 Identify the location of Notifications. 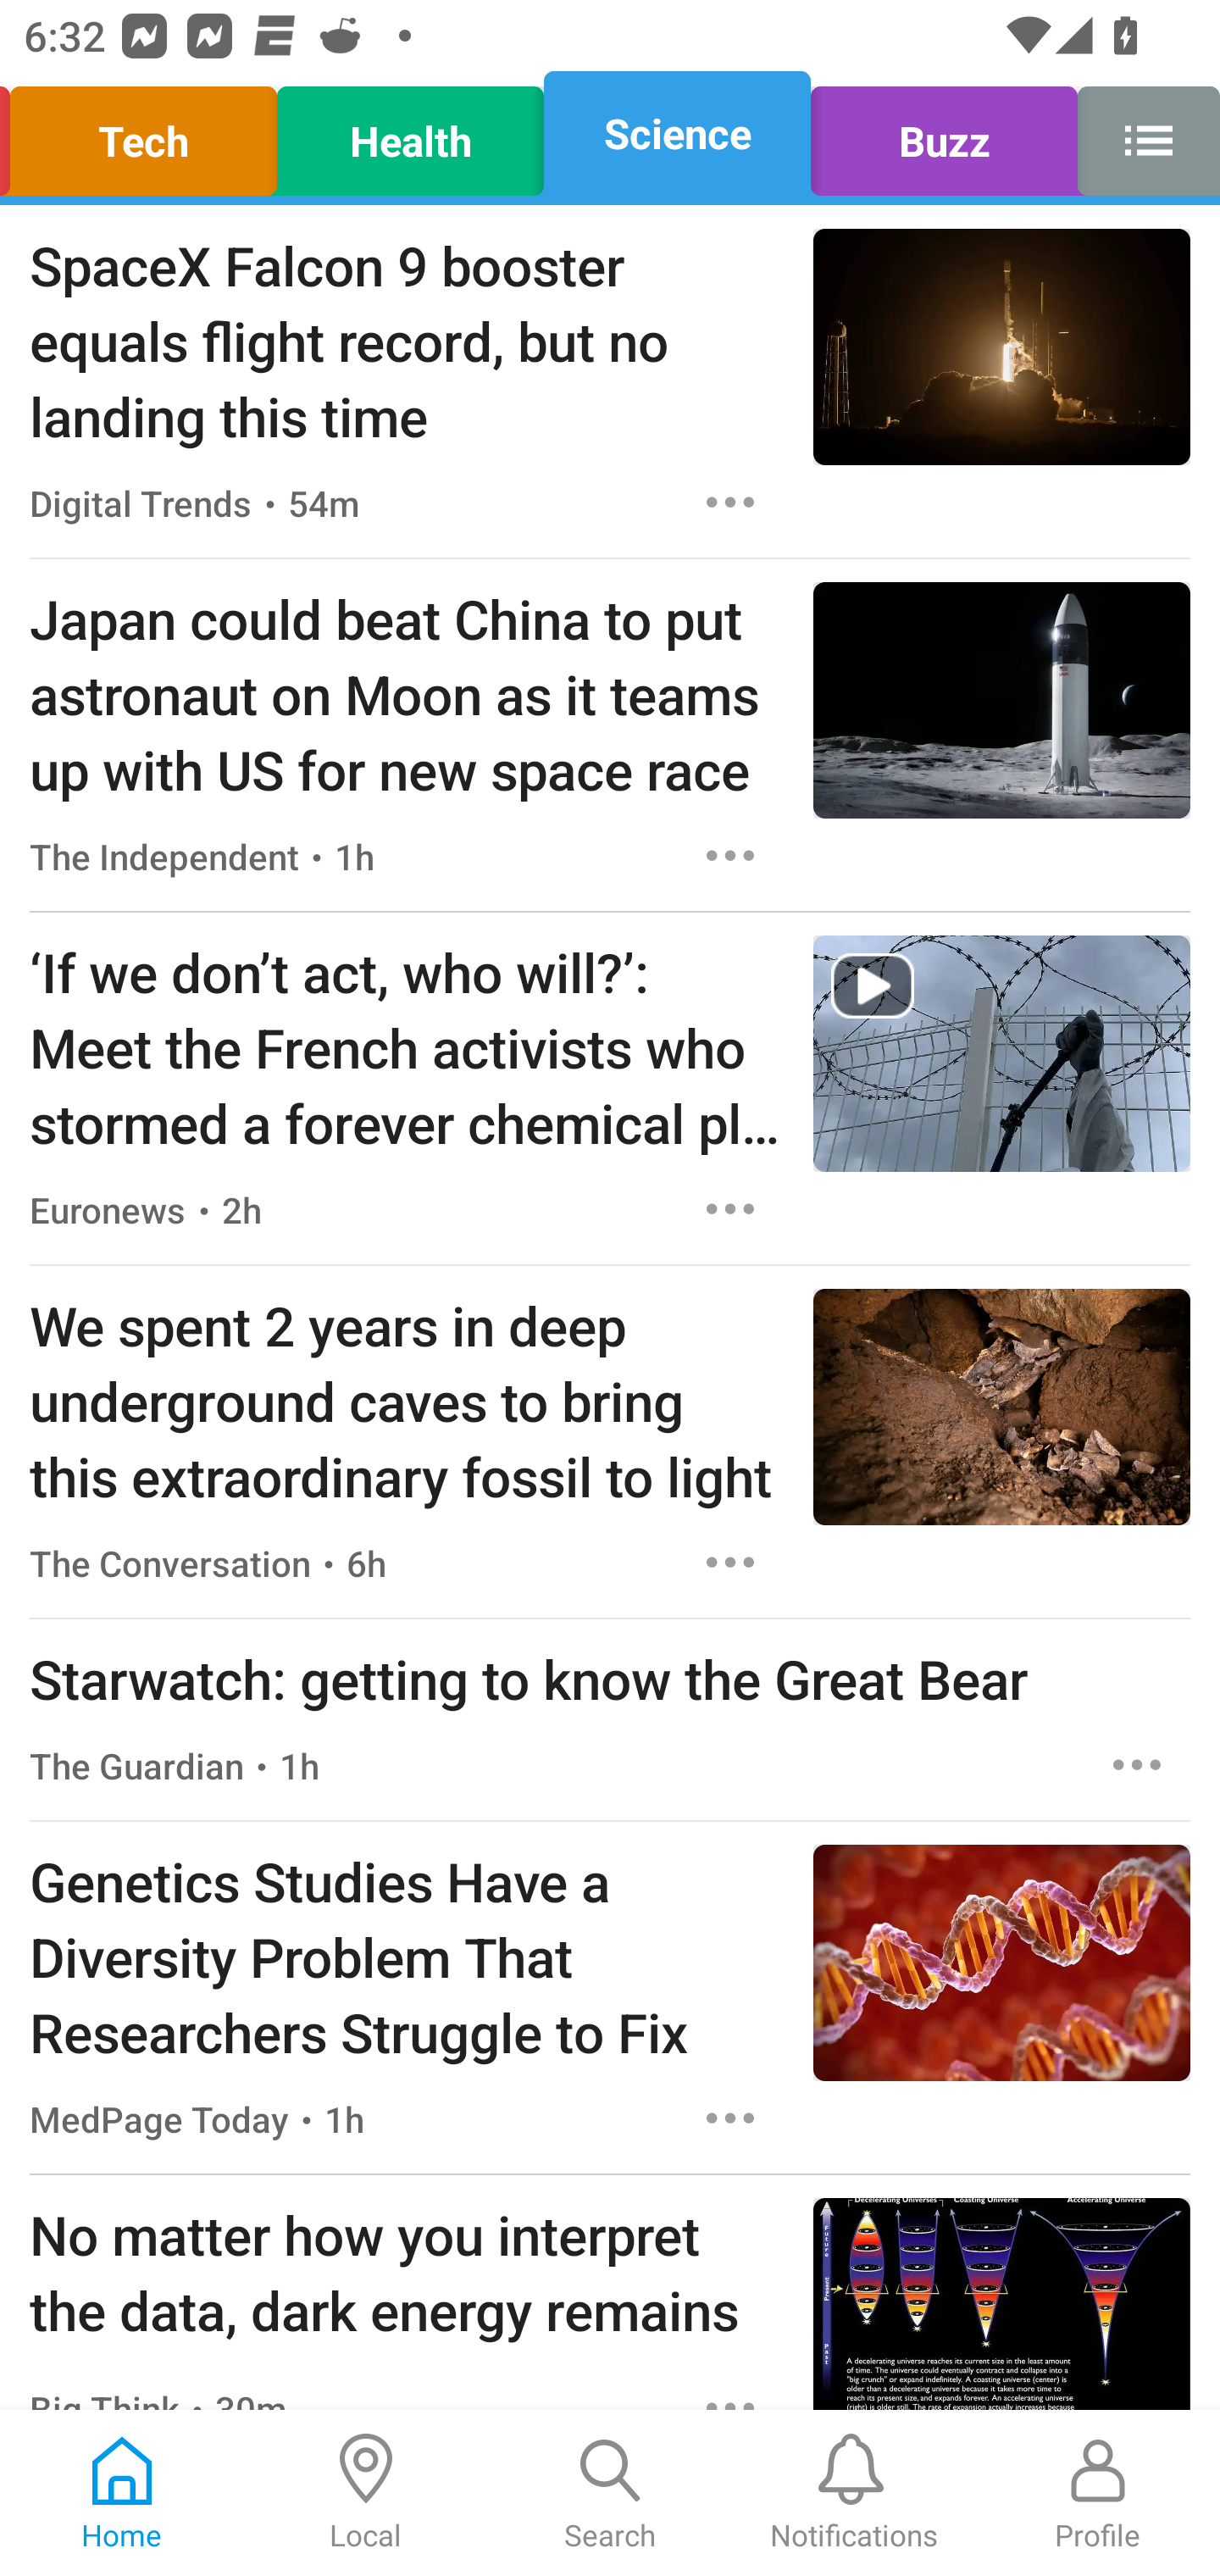
(854, 2493).